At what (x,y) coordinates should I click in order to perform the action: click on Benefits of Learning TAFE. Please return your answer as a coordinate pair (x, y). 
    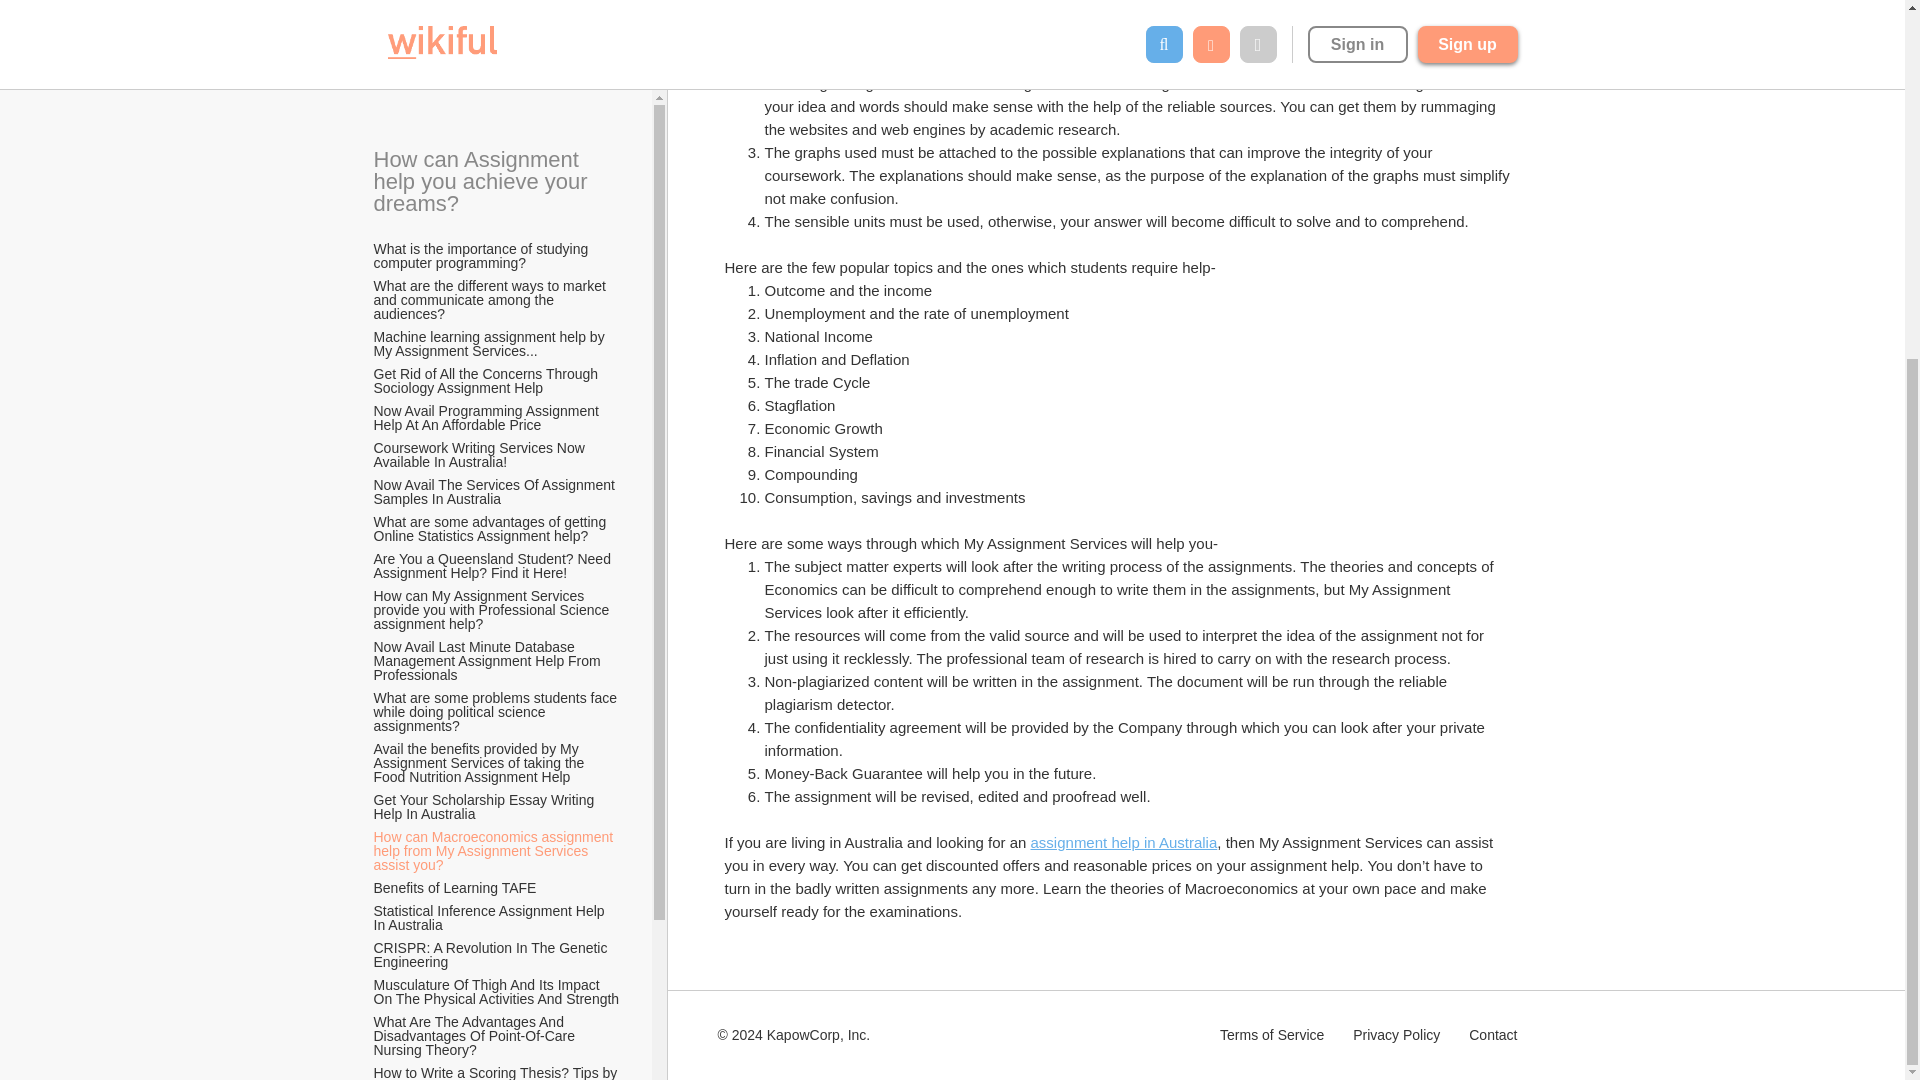
    Looking at the image, I should click on (456, 361).